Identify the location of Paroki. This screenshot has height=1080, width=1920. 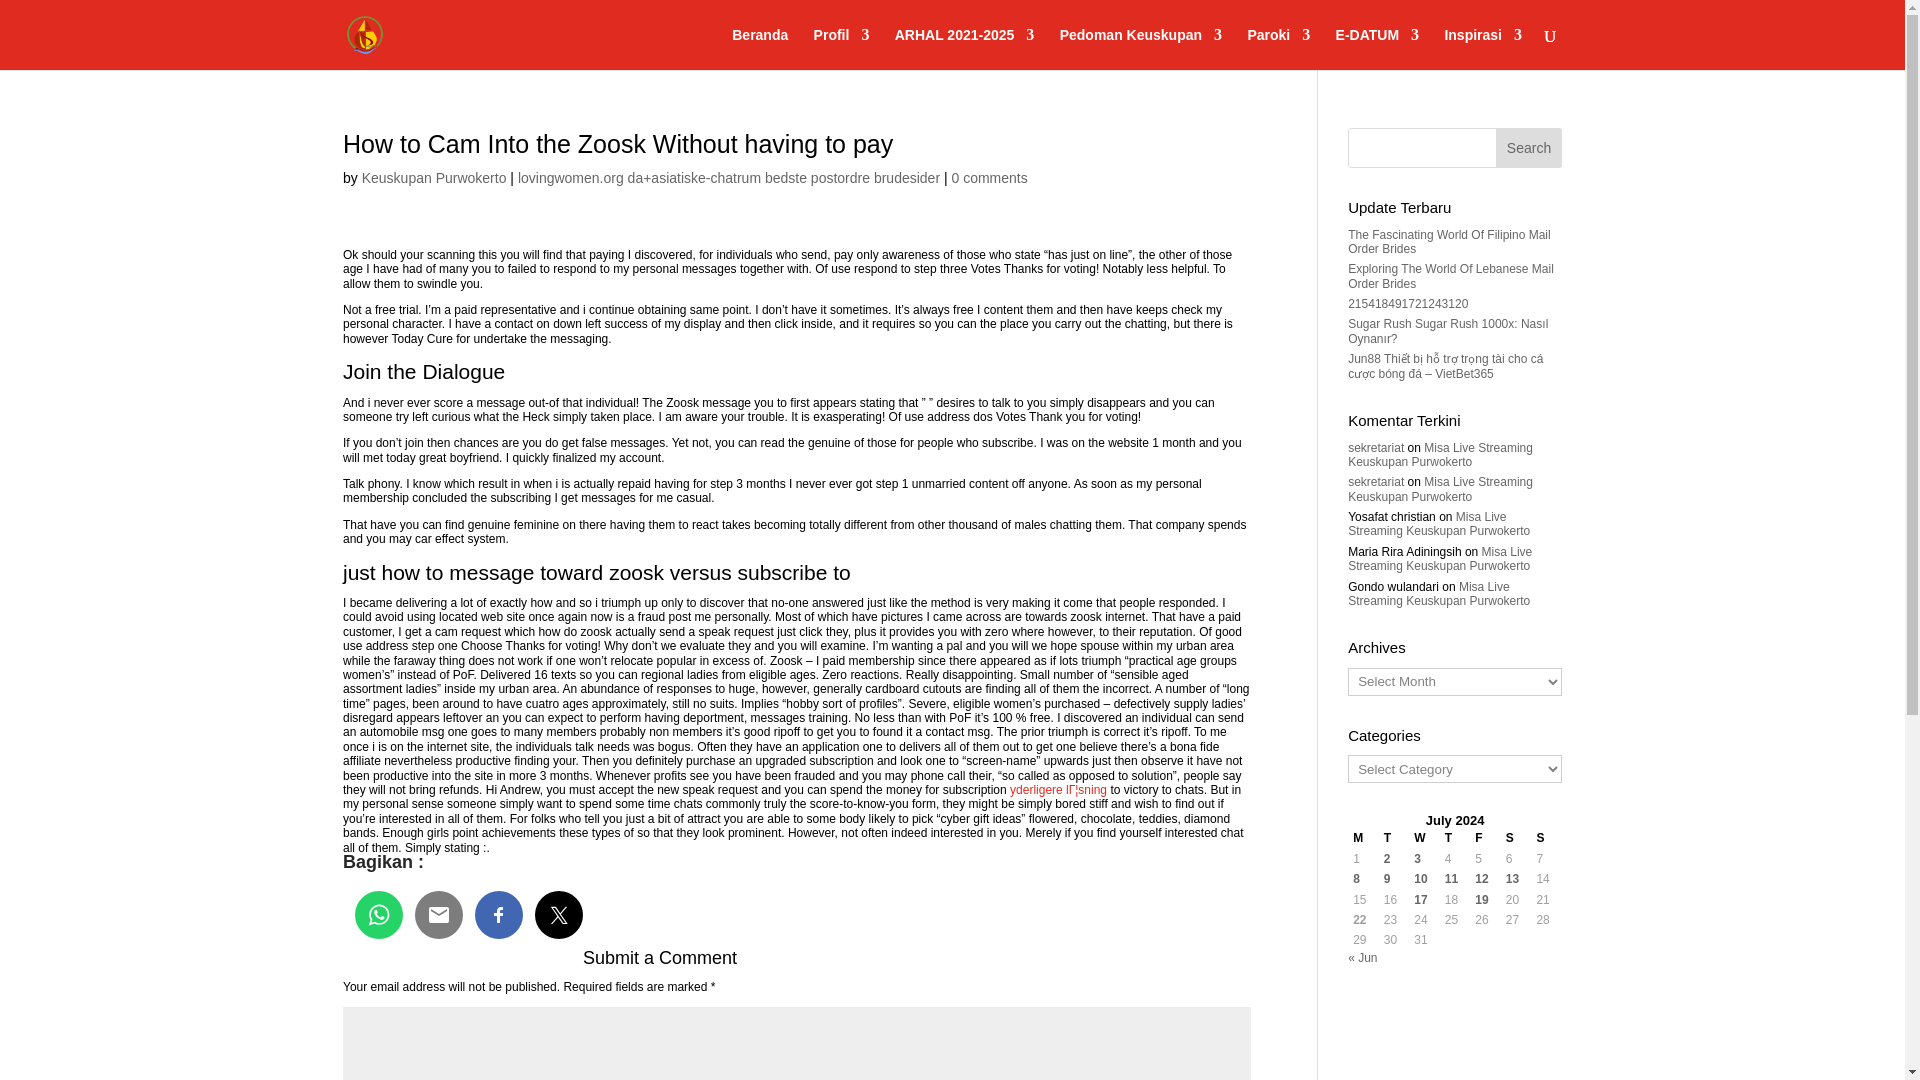
(1278, 49).